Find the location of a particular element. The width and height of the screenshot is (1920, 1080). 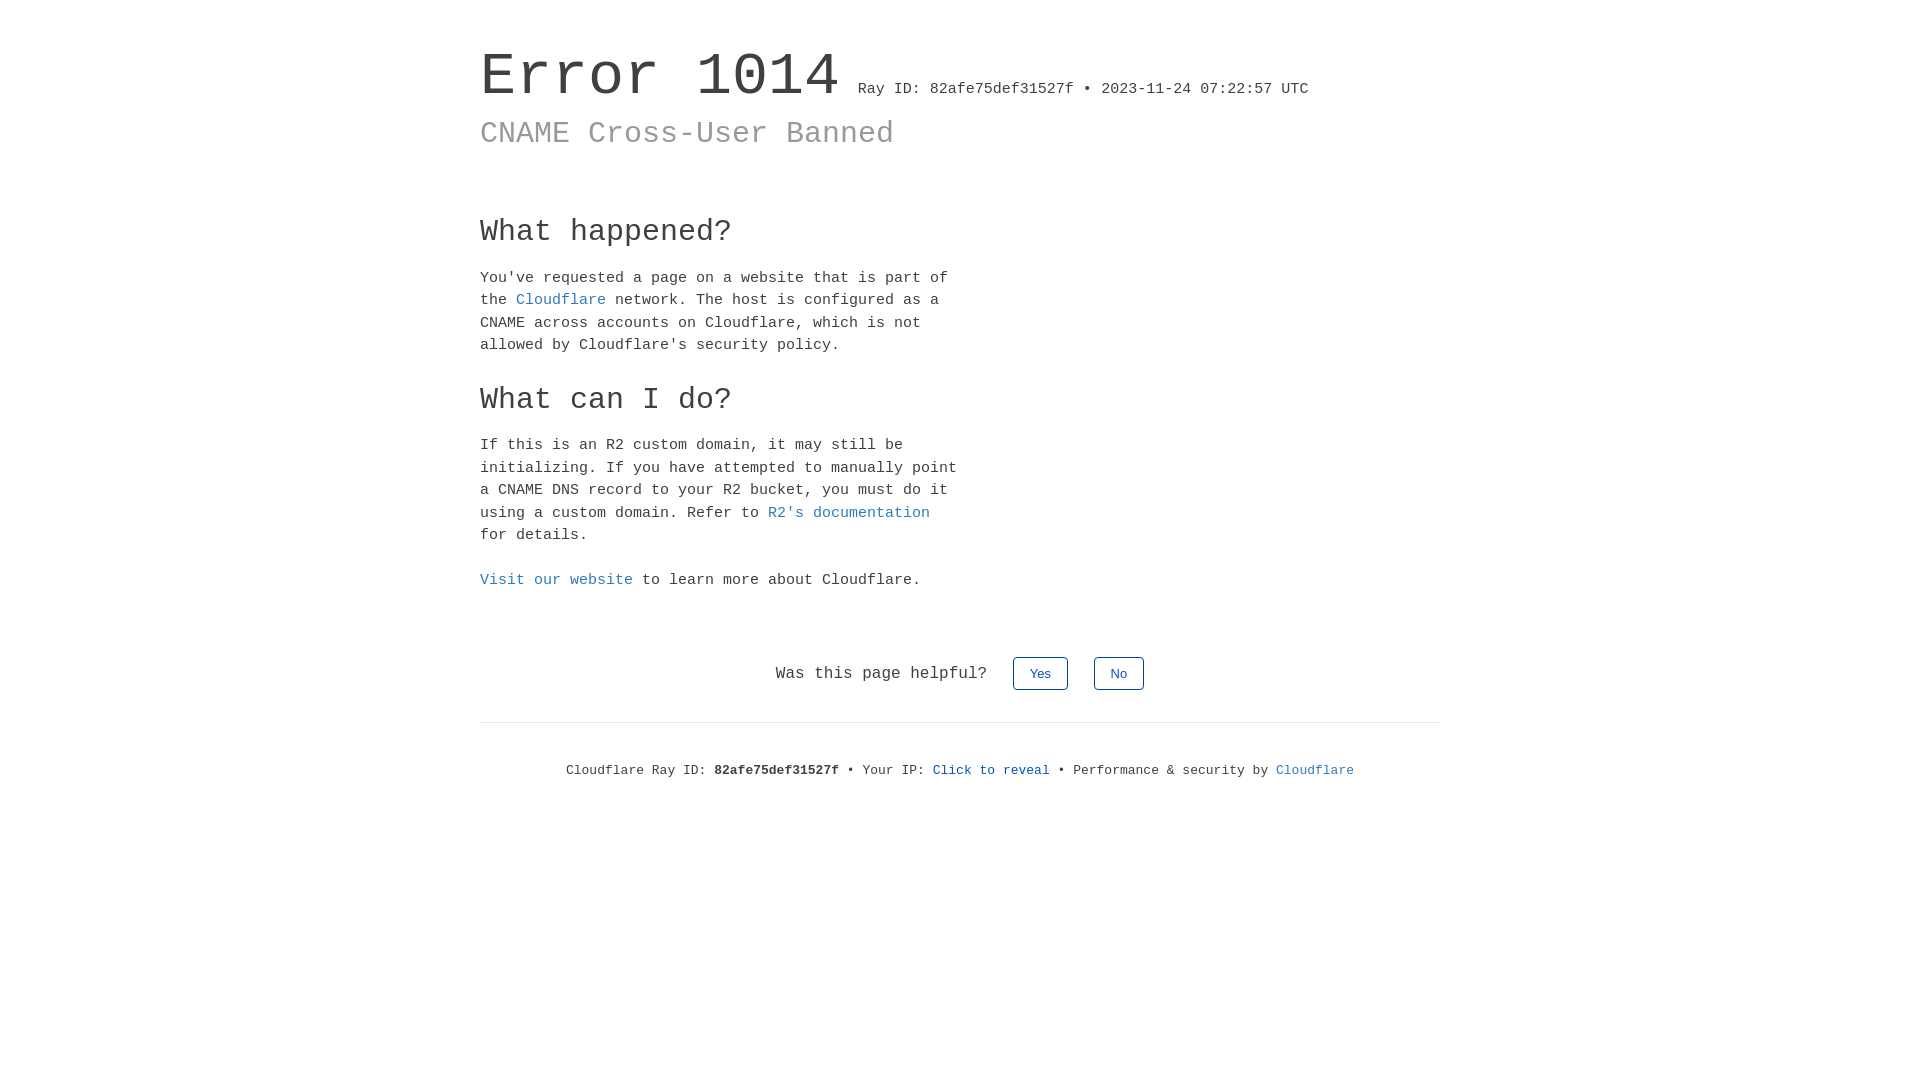

No is located at coordinates (1120, 672).